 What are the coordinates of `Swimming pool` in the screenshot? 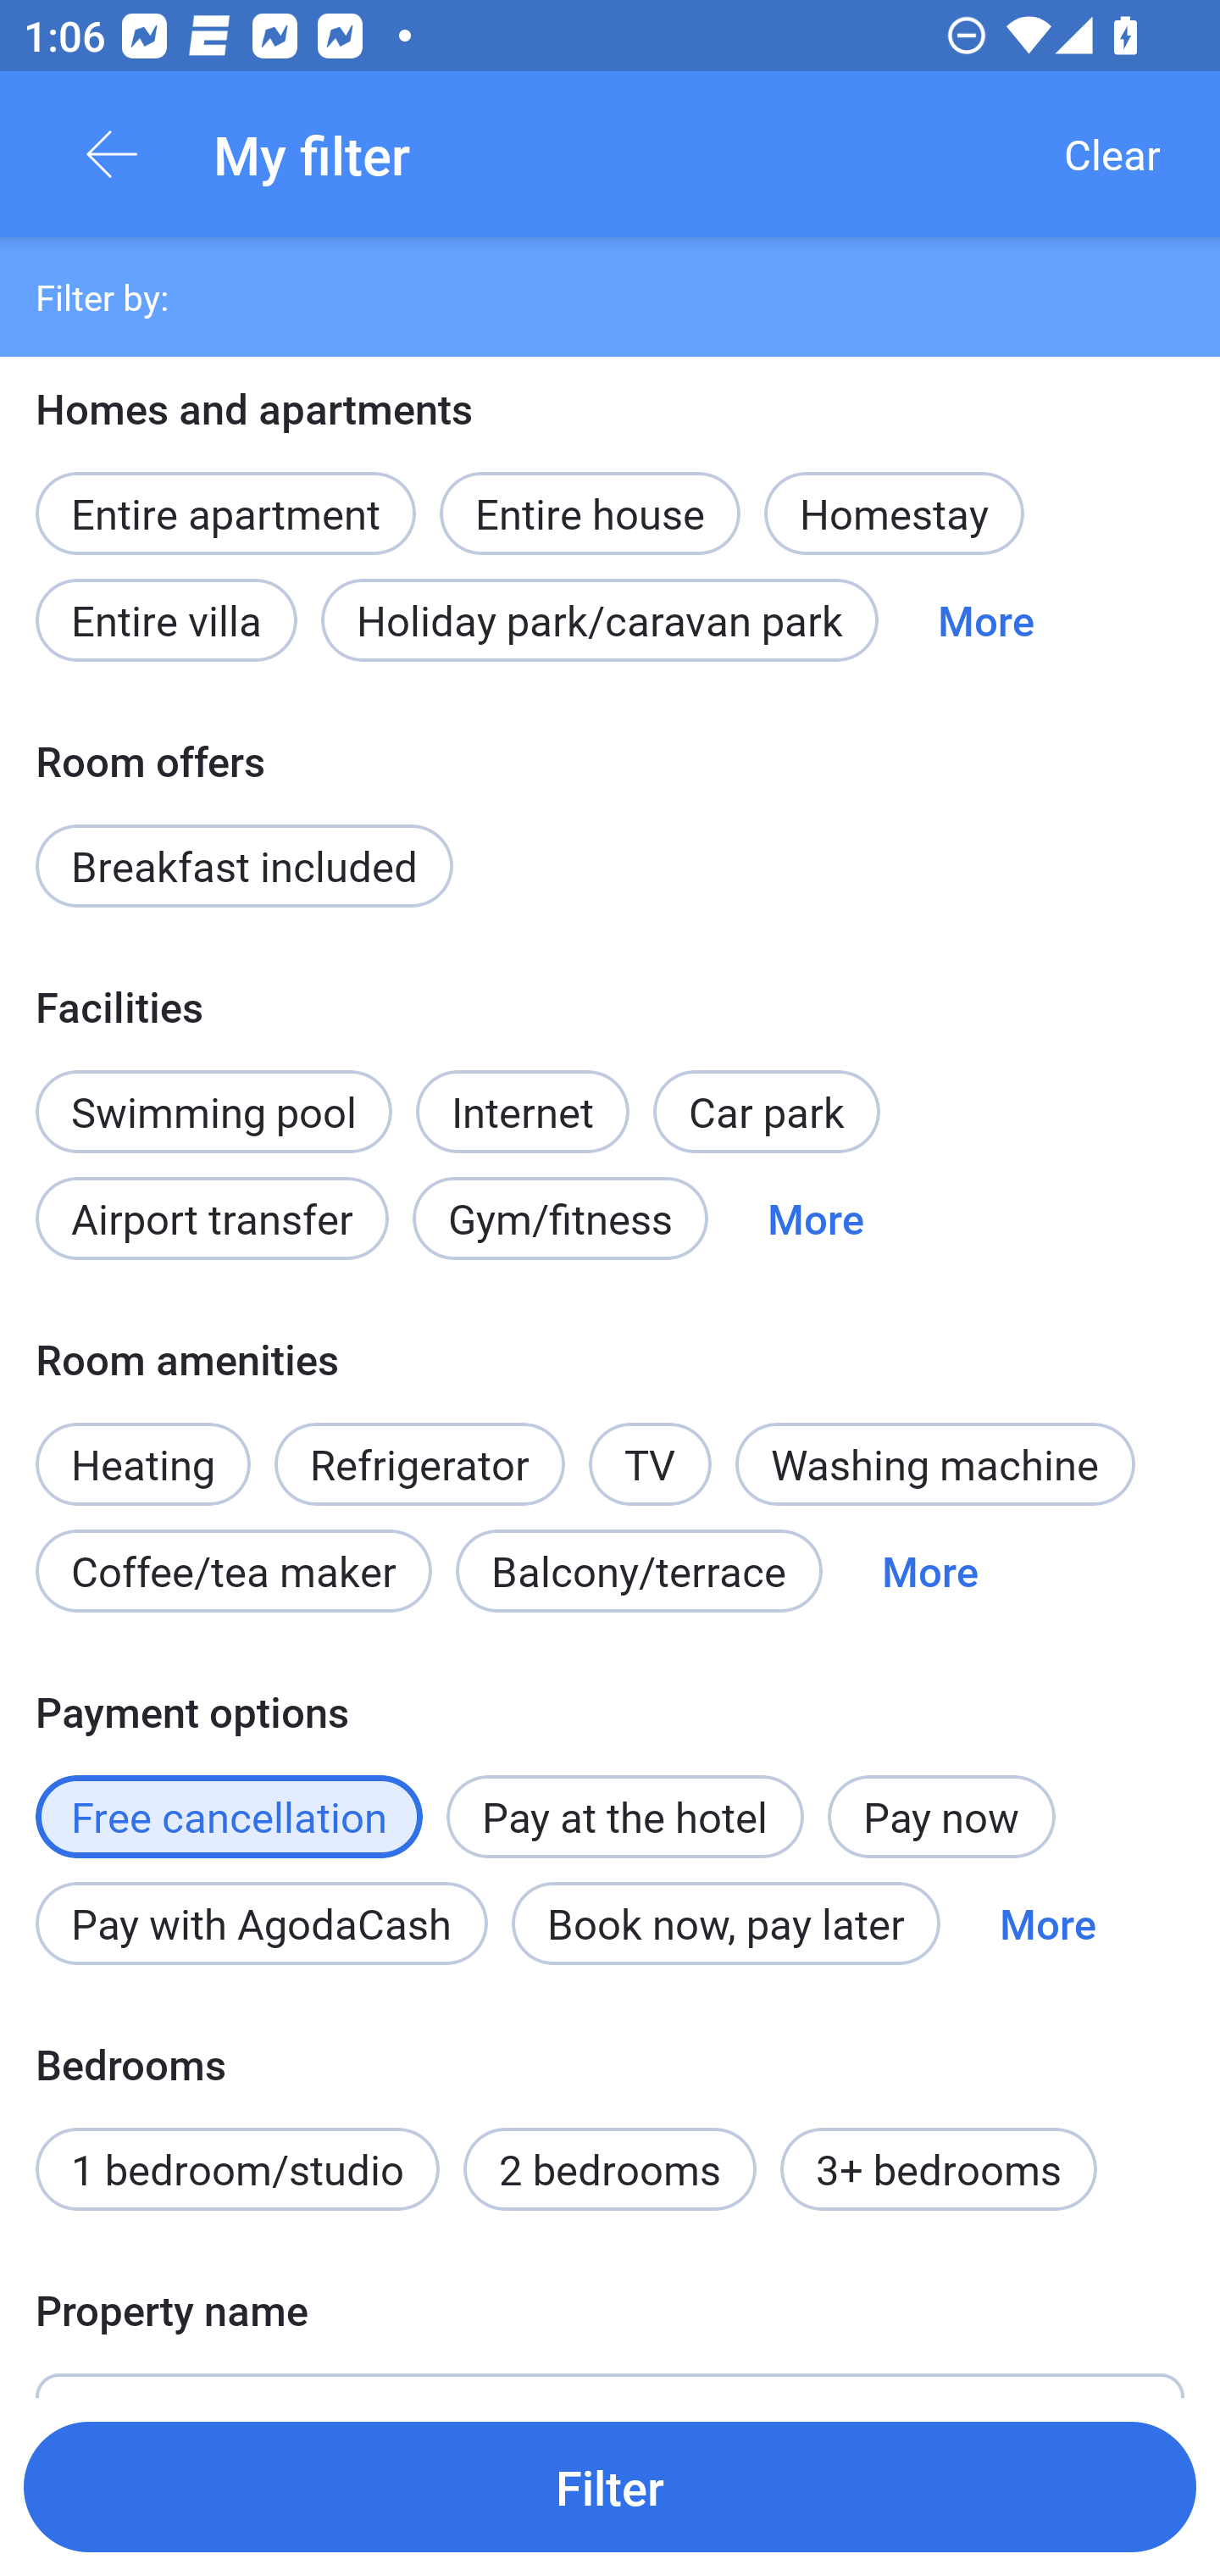 It's located at (213, 1112).